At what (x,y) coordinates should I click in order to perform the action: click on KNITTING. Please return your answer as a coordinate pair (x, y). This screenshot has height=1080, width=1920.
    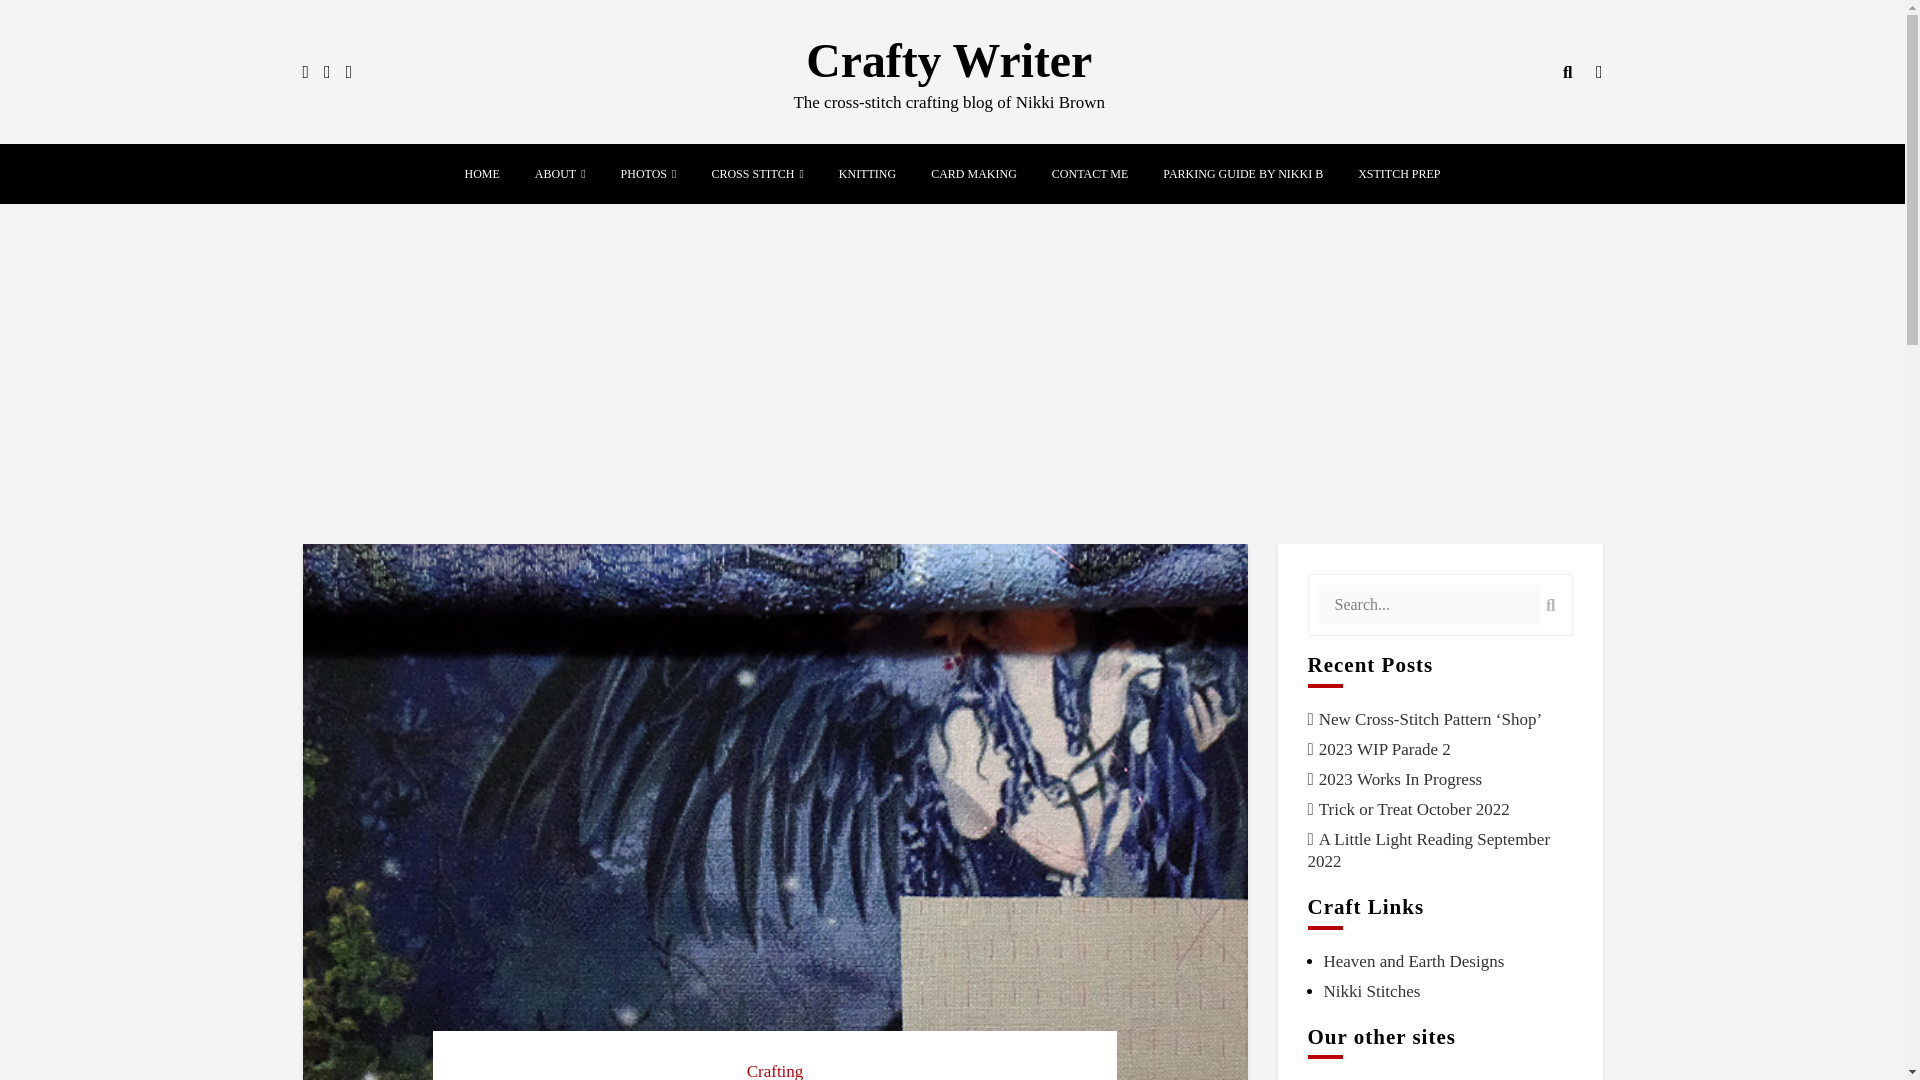
    Looking at the image, I should click on (868, 173).